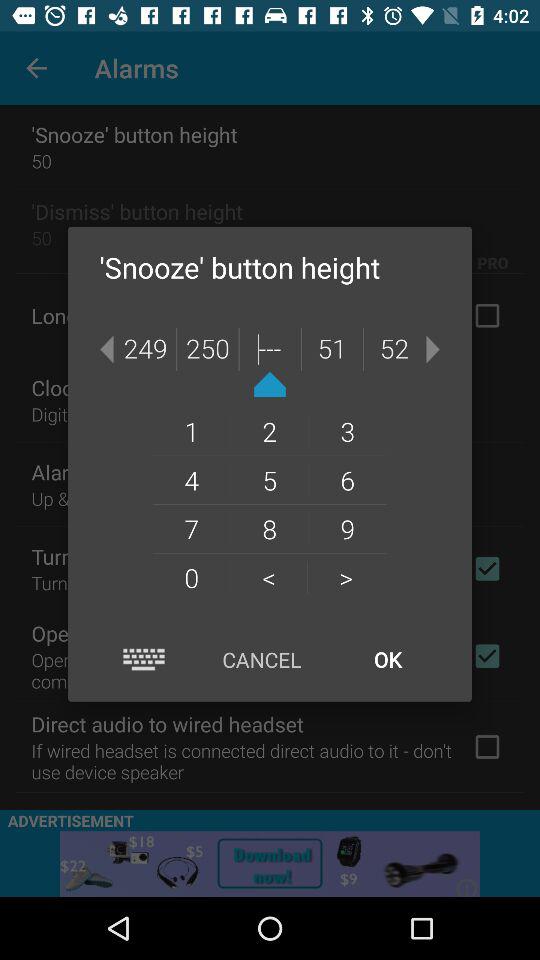 The image size is (540, 960). Describe the element at coordinates (268, 577) in the screenshot. I see `press the item above cancel item` at that location.